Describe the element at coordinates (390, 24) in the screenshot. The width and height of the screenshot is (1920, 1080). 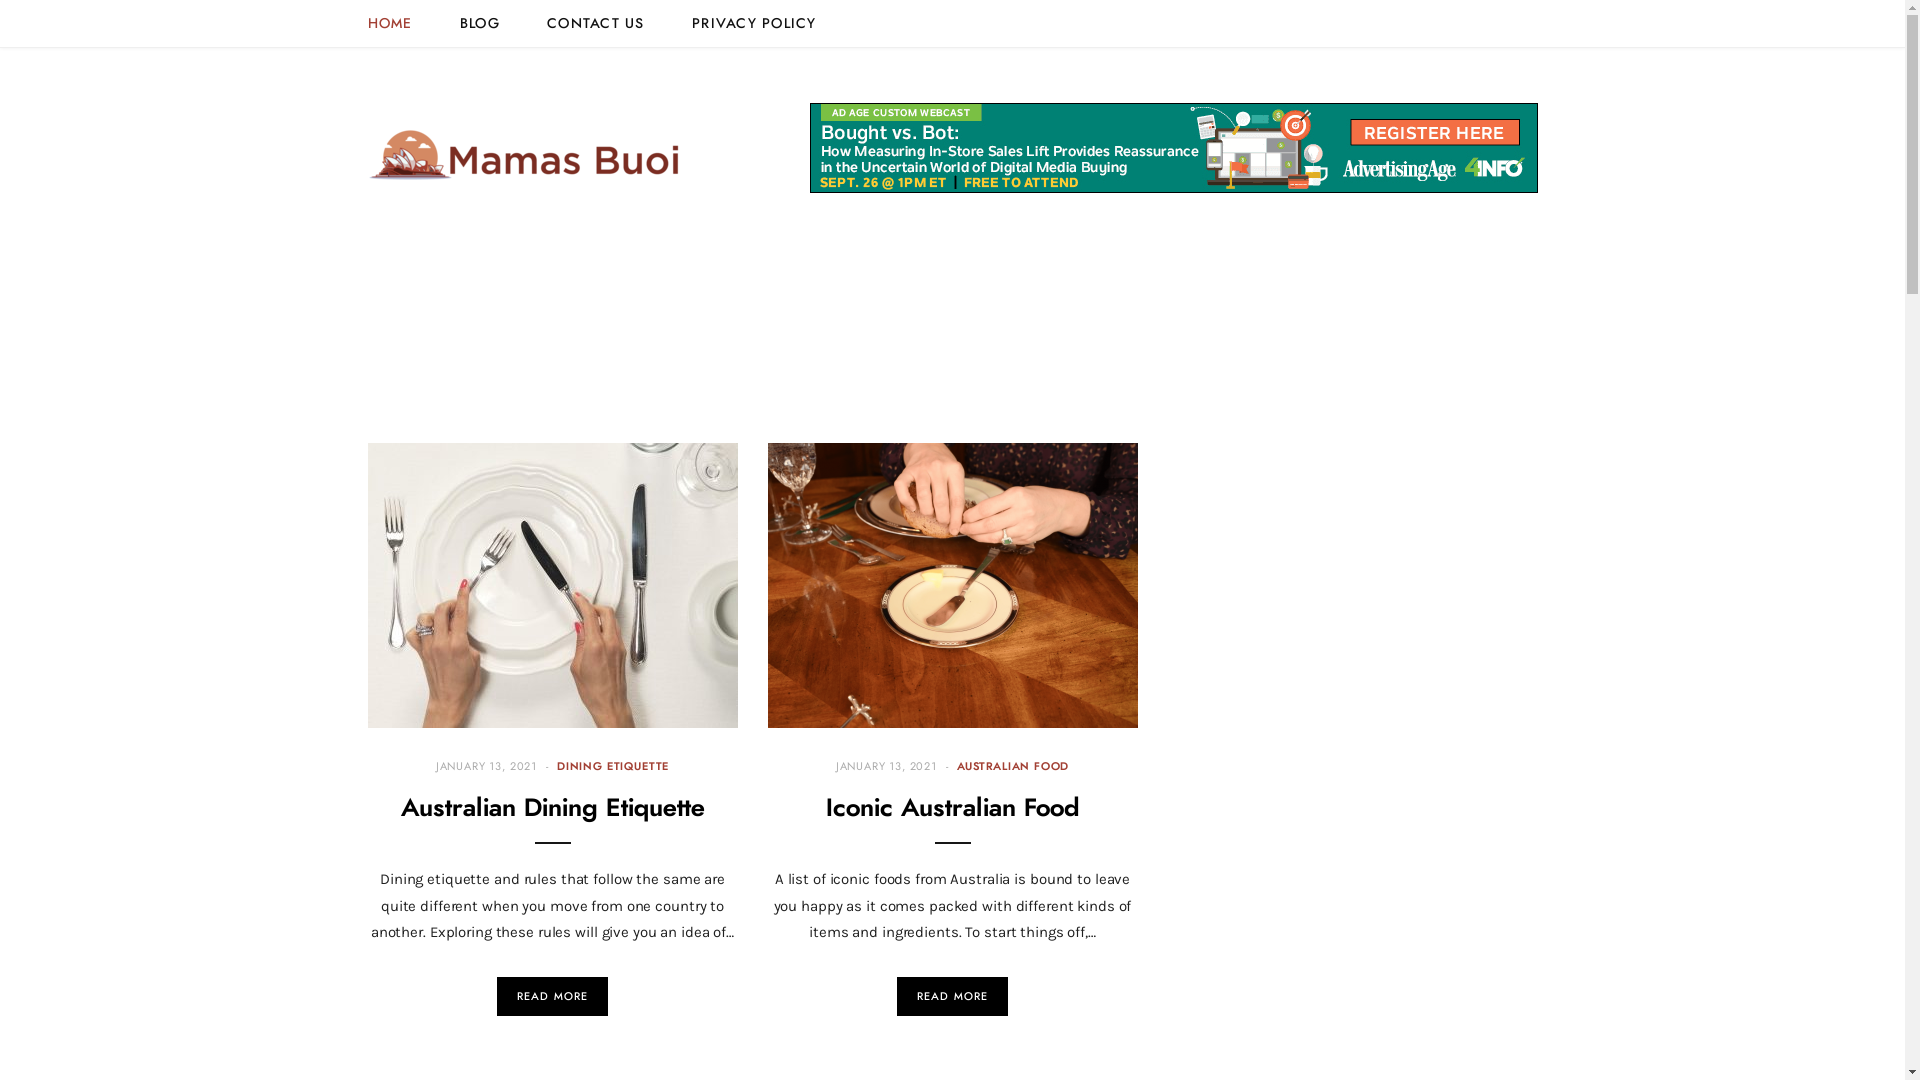
I see `HOME` at that location.